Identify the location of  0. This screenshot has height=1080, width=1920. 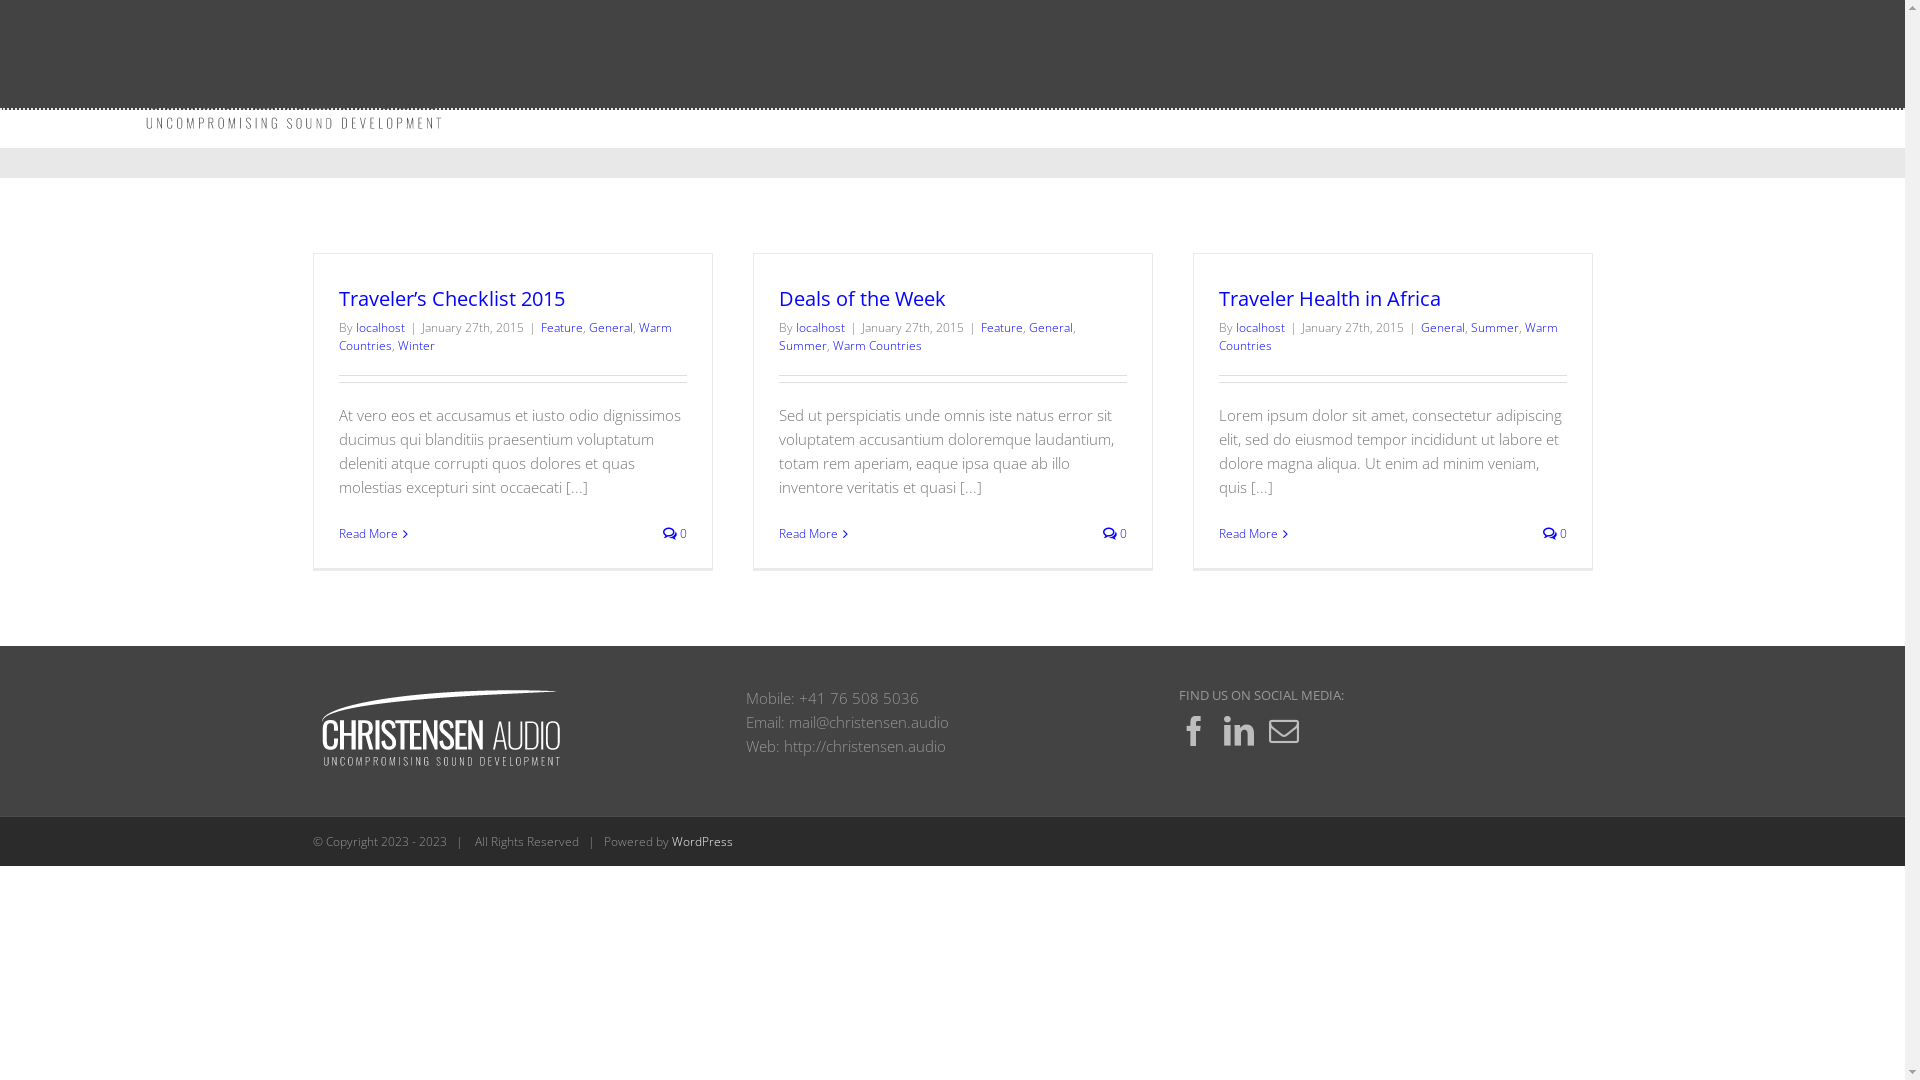
(1554, 534).